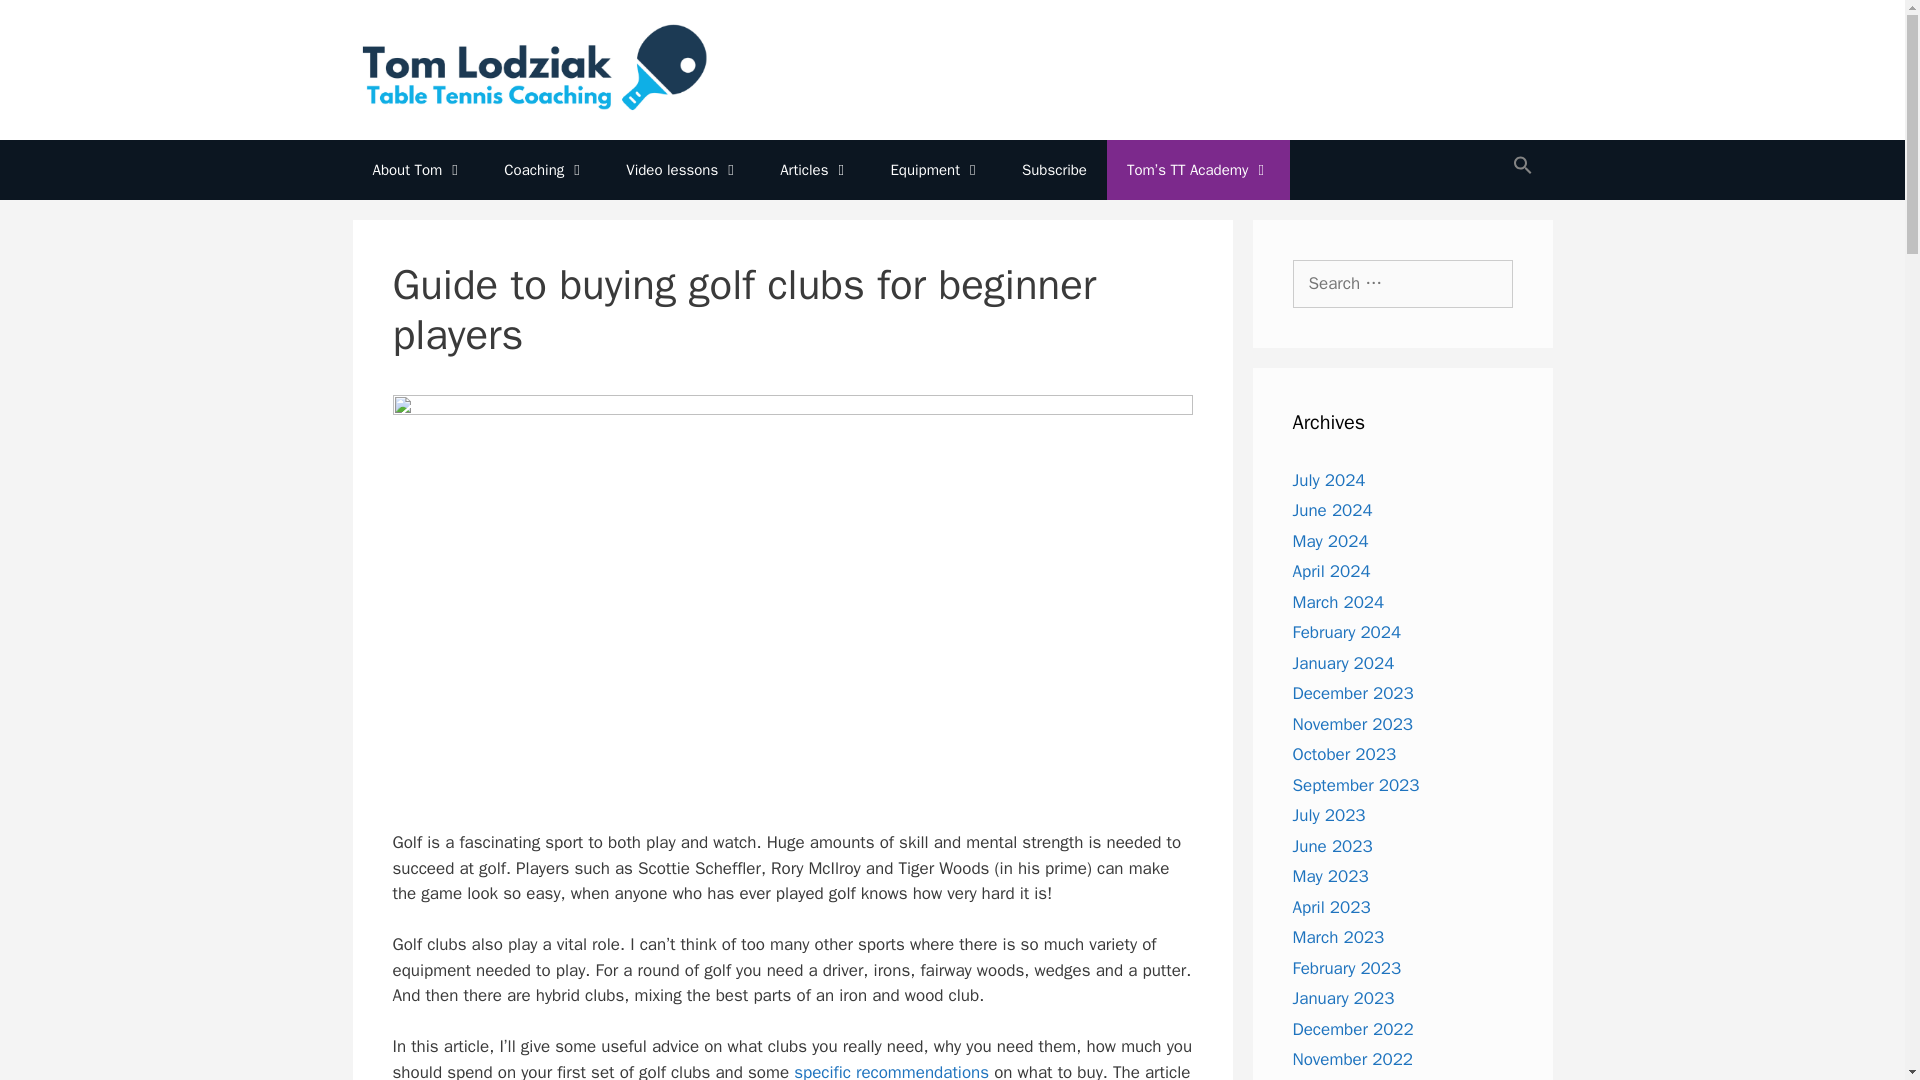 The width and height of the screenshot is (1920, 1080). Describe the element at coordinates (417, 170) in the screenshot. I see `About Tom` at that location.